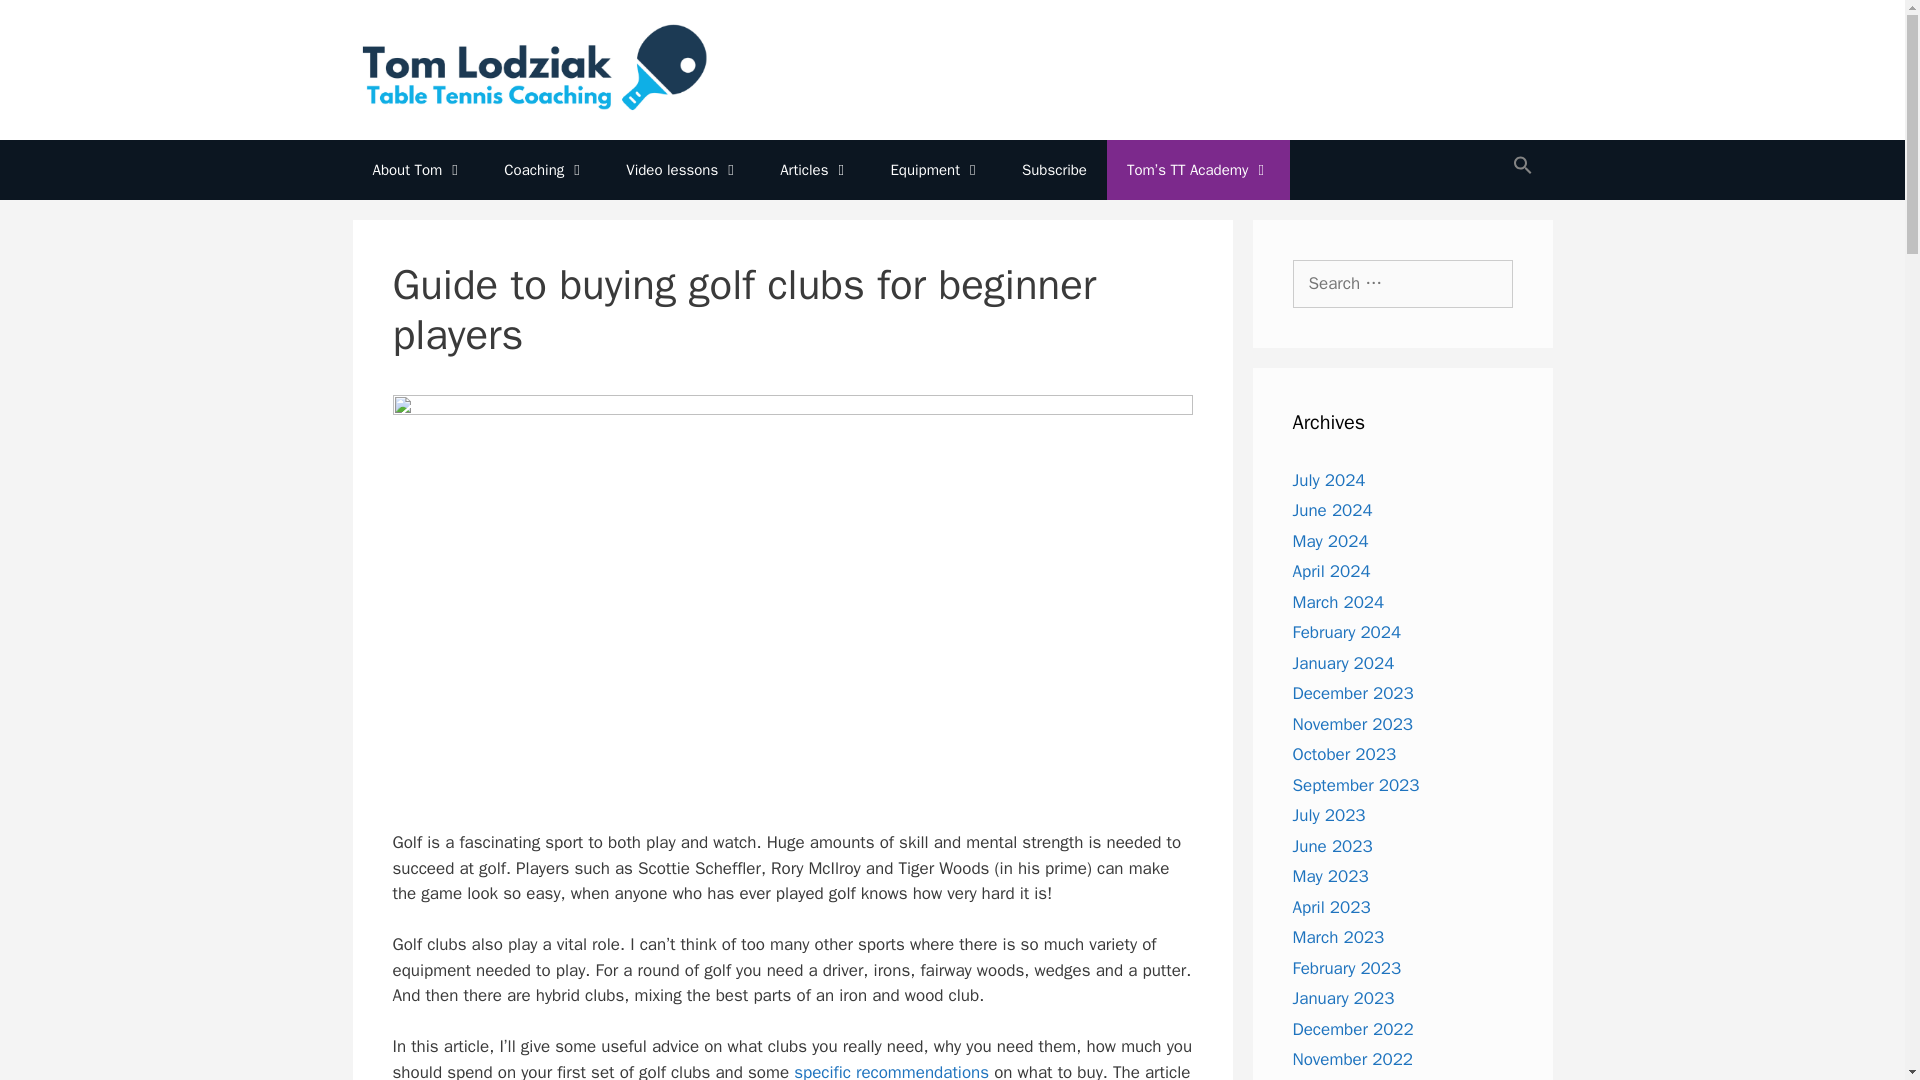 The width and height of the screenshot is (1920, 1080). Describe the element at coordinates (417, 170) in the screenshot. I see `About Tom` at that location.